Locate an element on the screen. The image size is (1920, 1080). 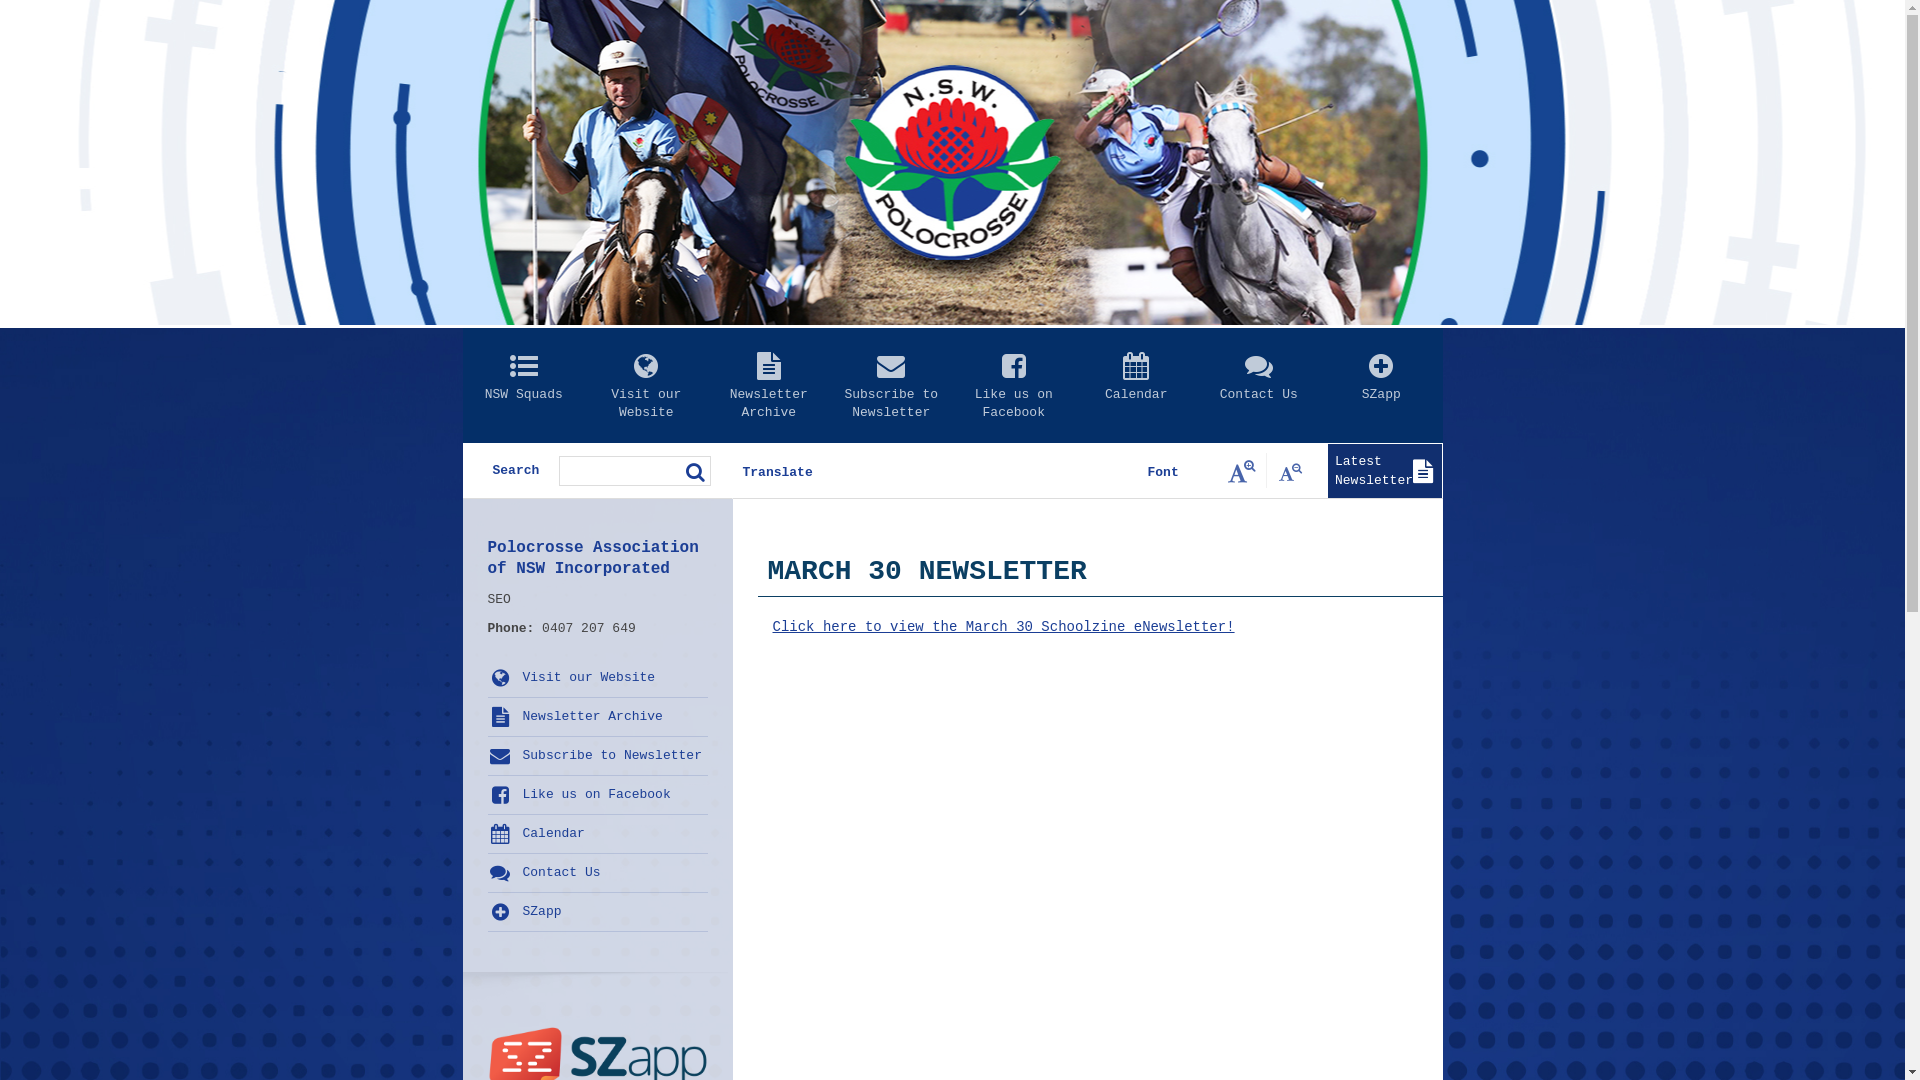
Click here to view the March 30 Schoolzine eNewsletter! is located at coordinates (1003, 626).